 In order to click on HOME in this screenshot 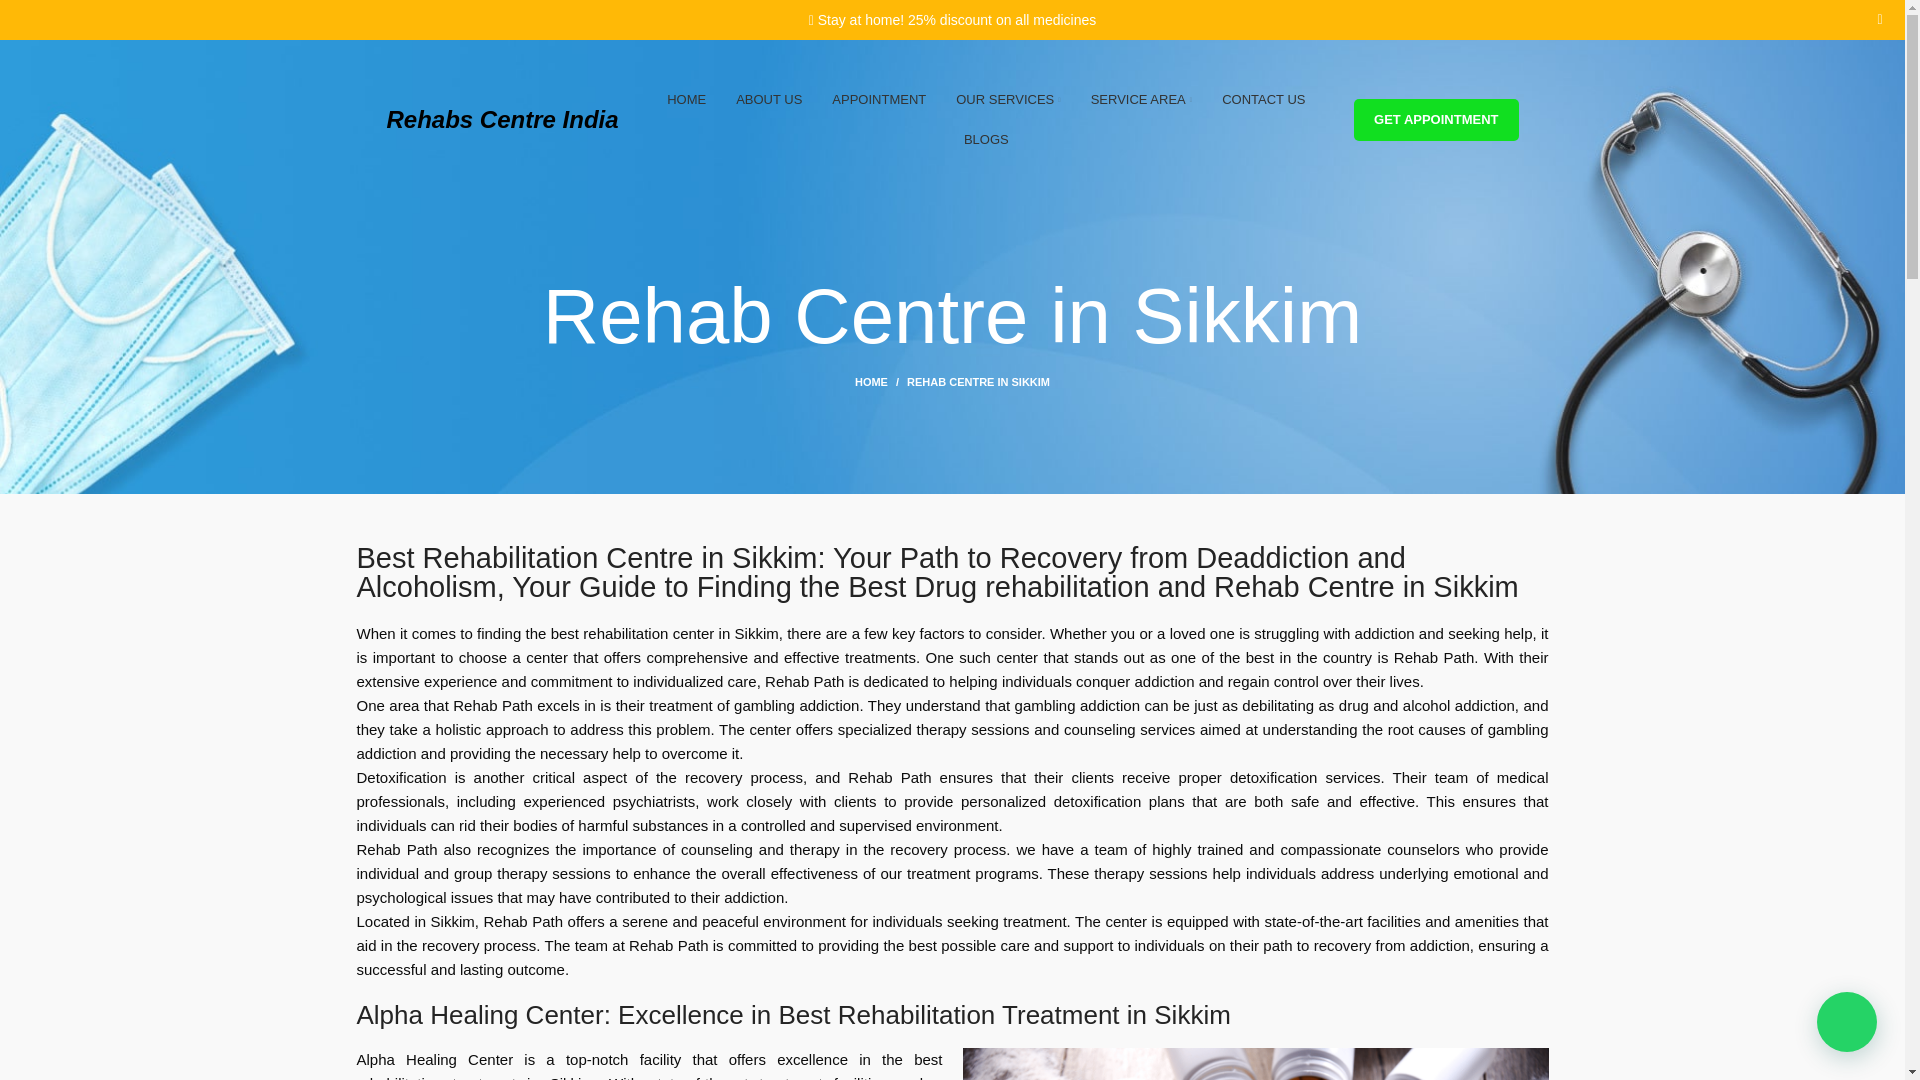, I will do `click(686, 99)`.